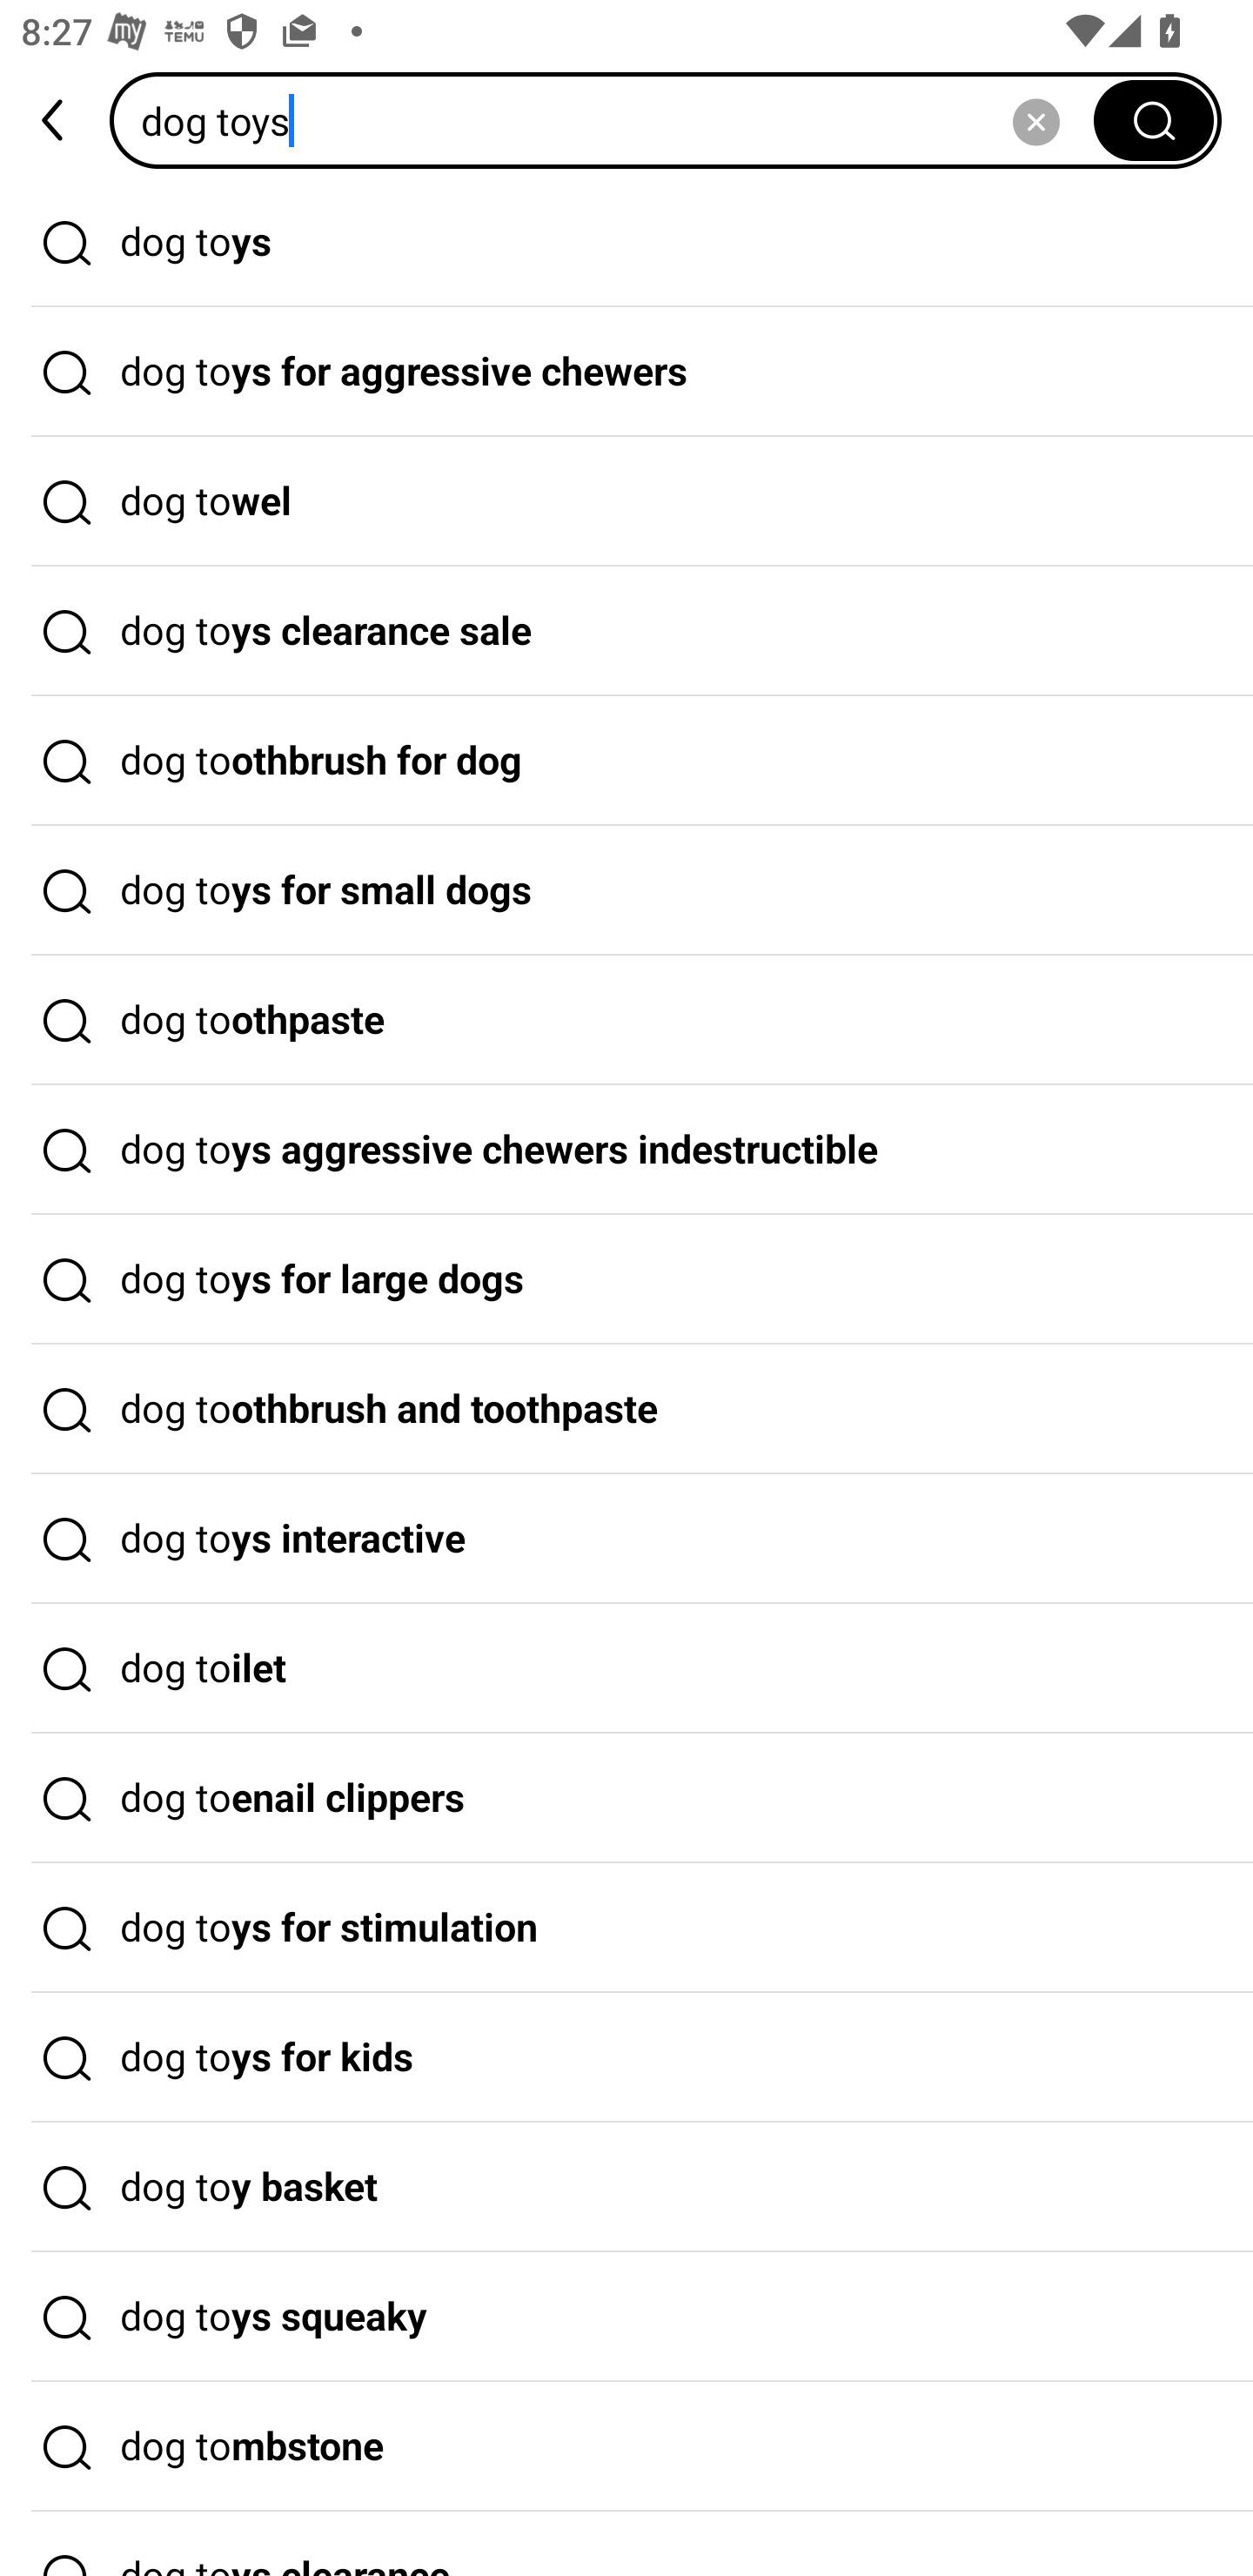 The width and height of the screenshot is (1253, 2576). I want to click on dog toys squeaky, so click(626, 2317).